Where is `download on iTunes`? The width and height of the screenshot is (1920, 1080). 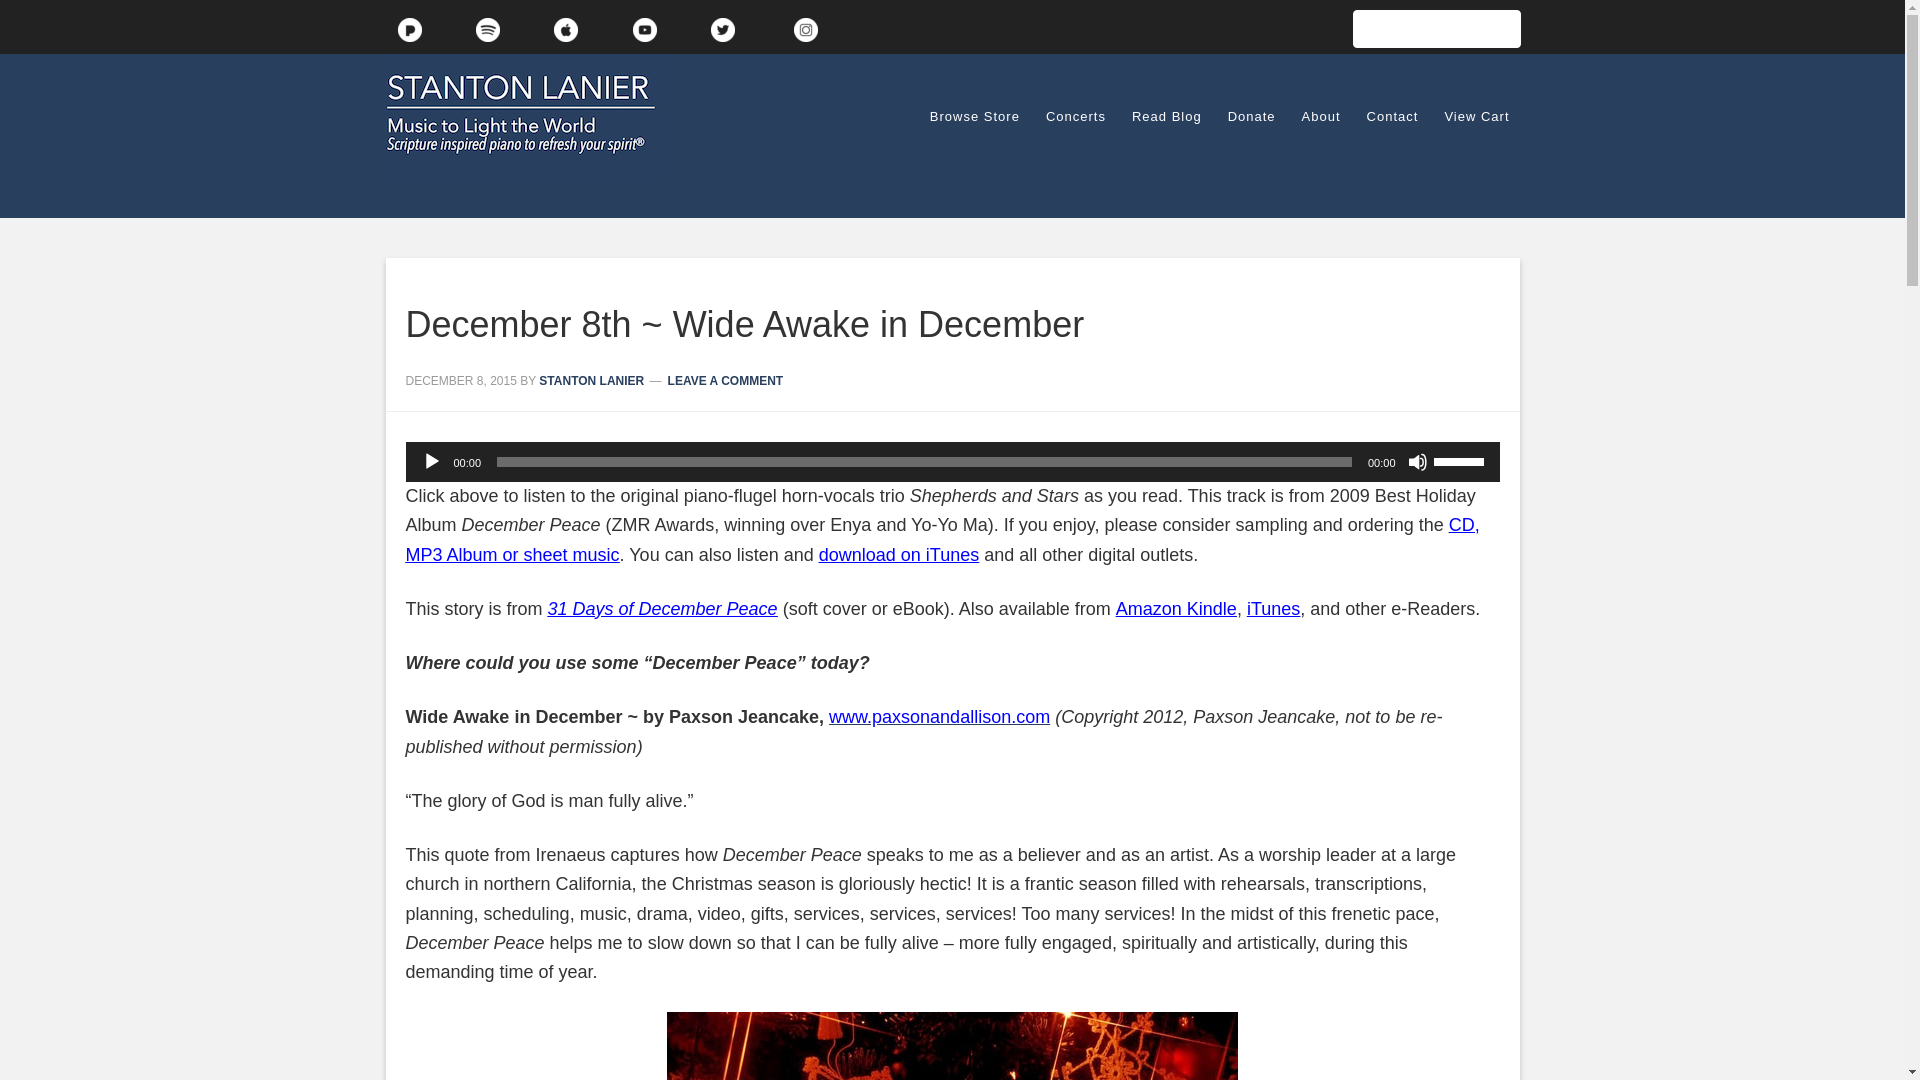 download on iTunes is located at coordinates (899, 554).